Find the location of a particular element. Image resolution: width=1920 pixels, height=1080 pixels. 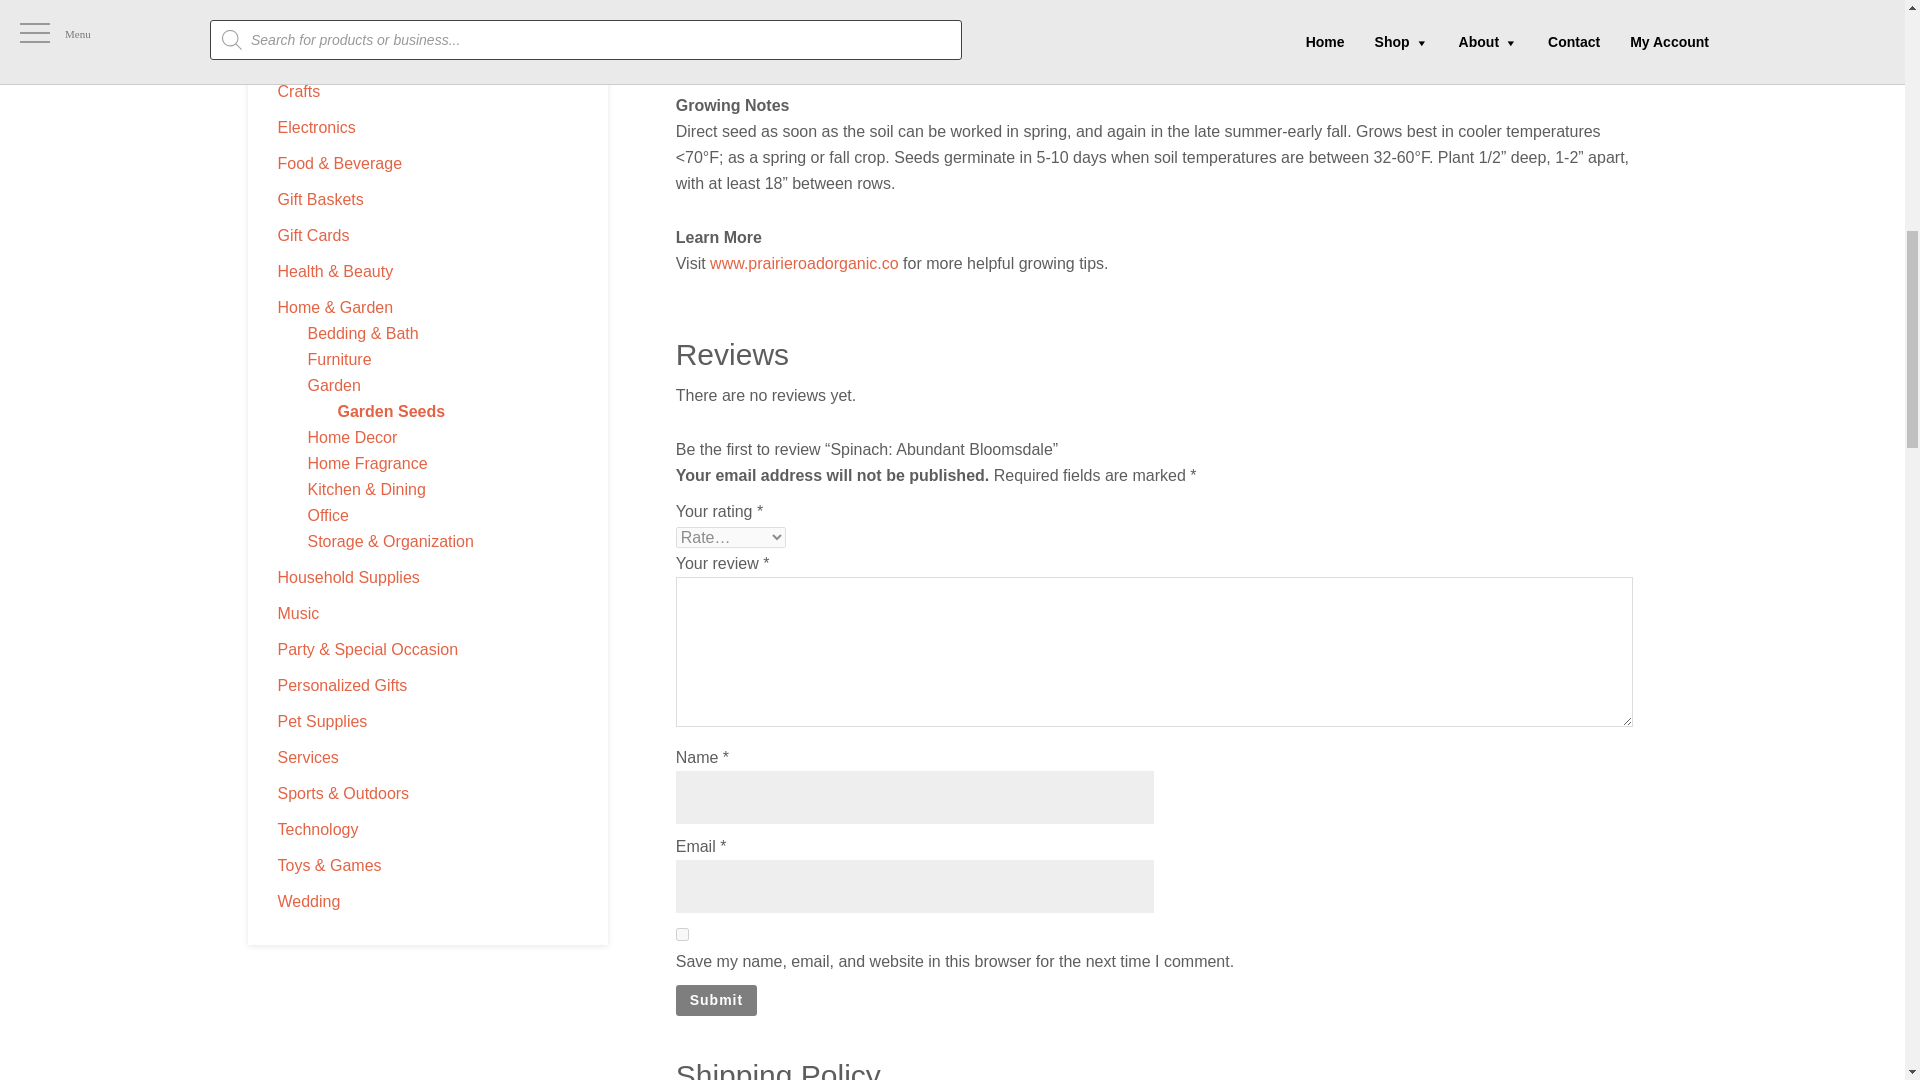

Electronics is located at coordinates (316, 127).